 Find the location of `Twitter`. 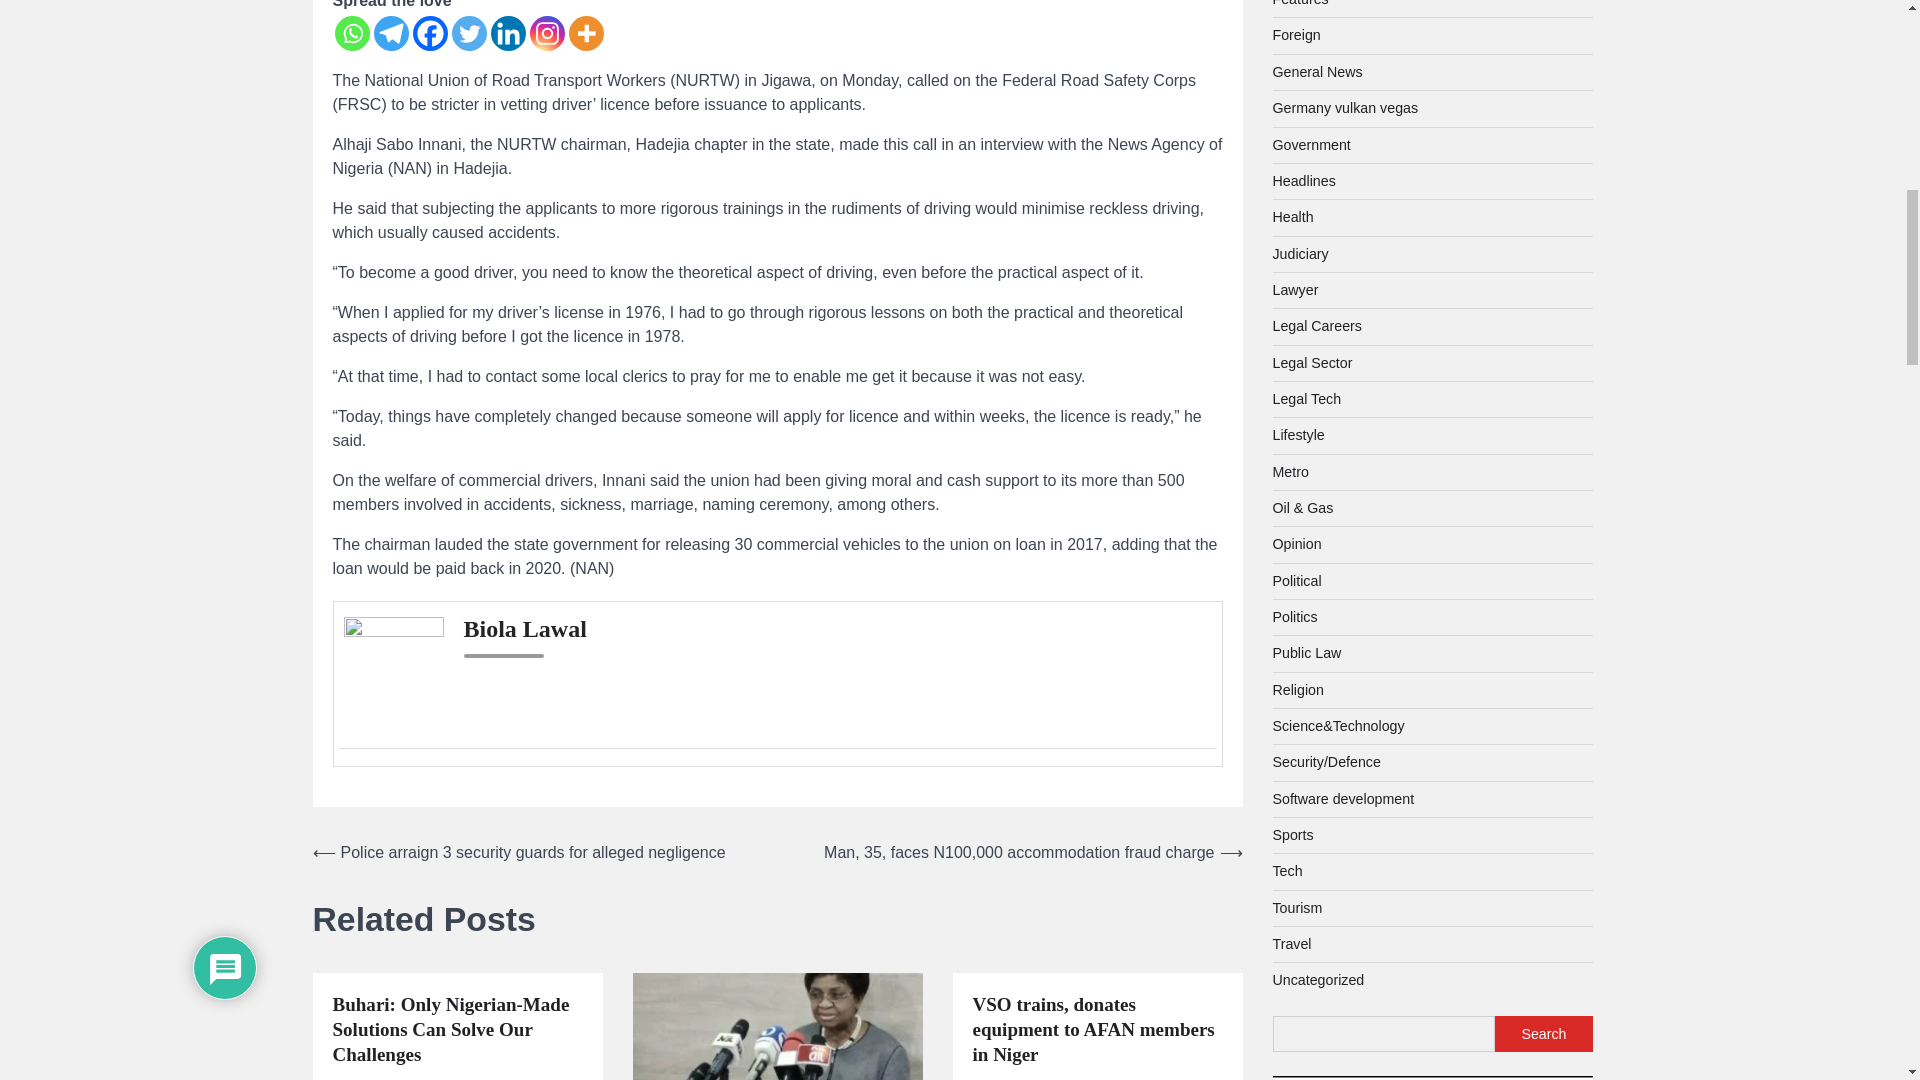

Twitter is located at coordinates (469, 33).